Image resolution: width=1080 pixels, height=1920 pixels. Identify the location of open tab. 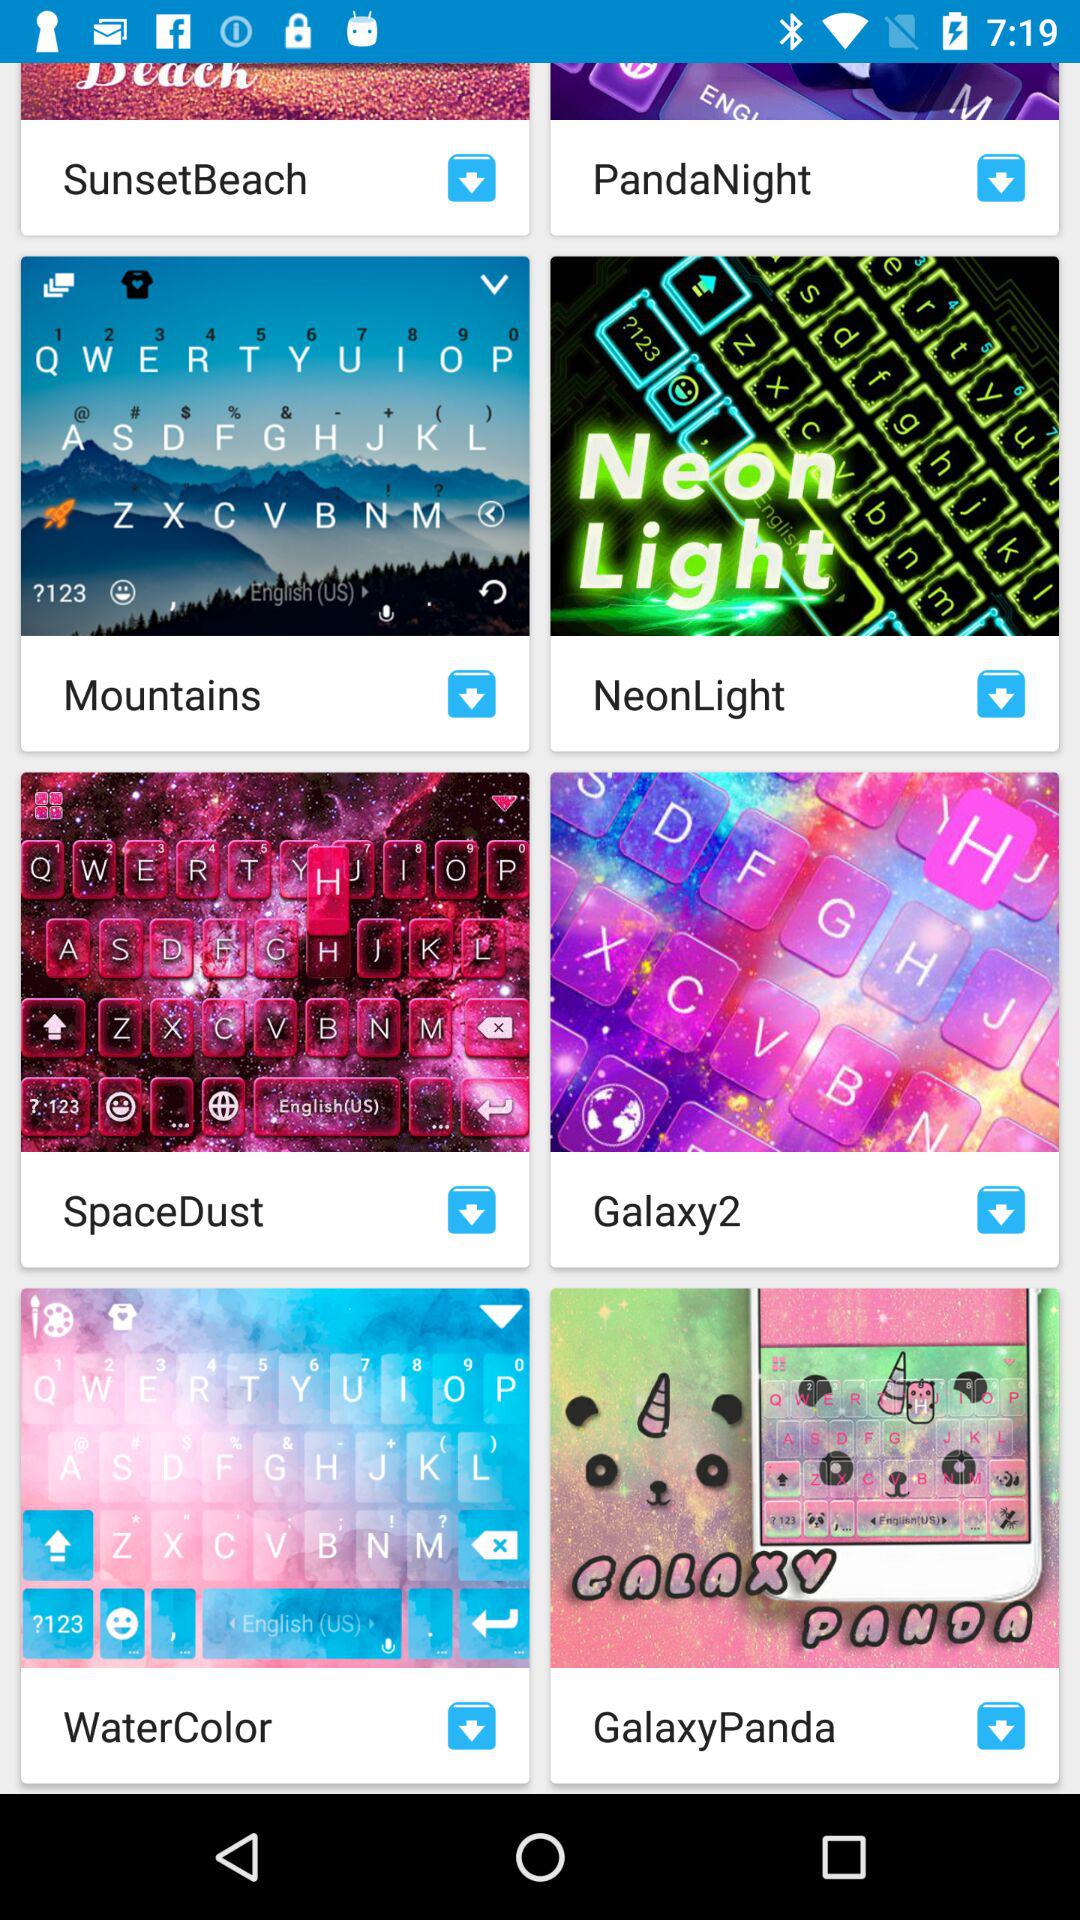
(472, 1210).